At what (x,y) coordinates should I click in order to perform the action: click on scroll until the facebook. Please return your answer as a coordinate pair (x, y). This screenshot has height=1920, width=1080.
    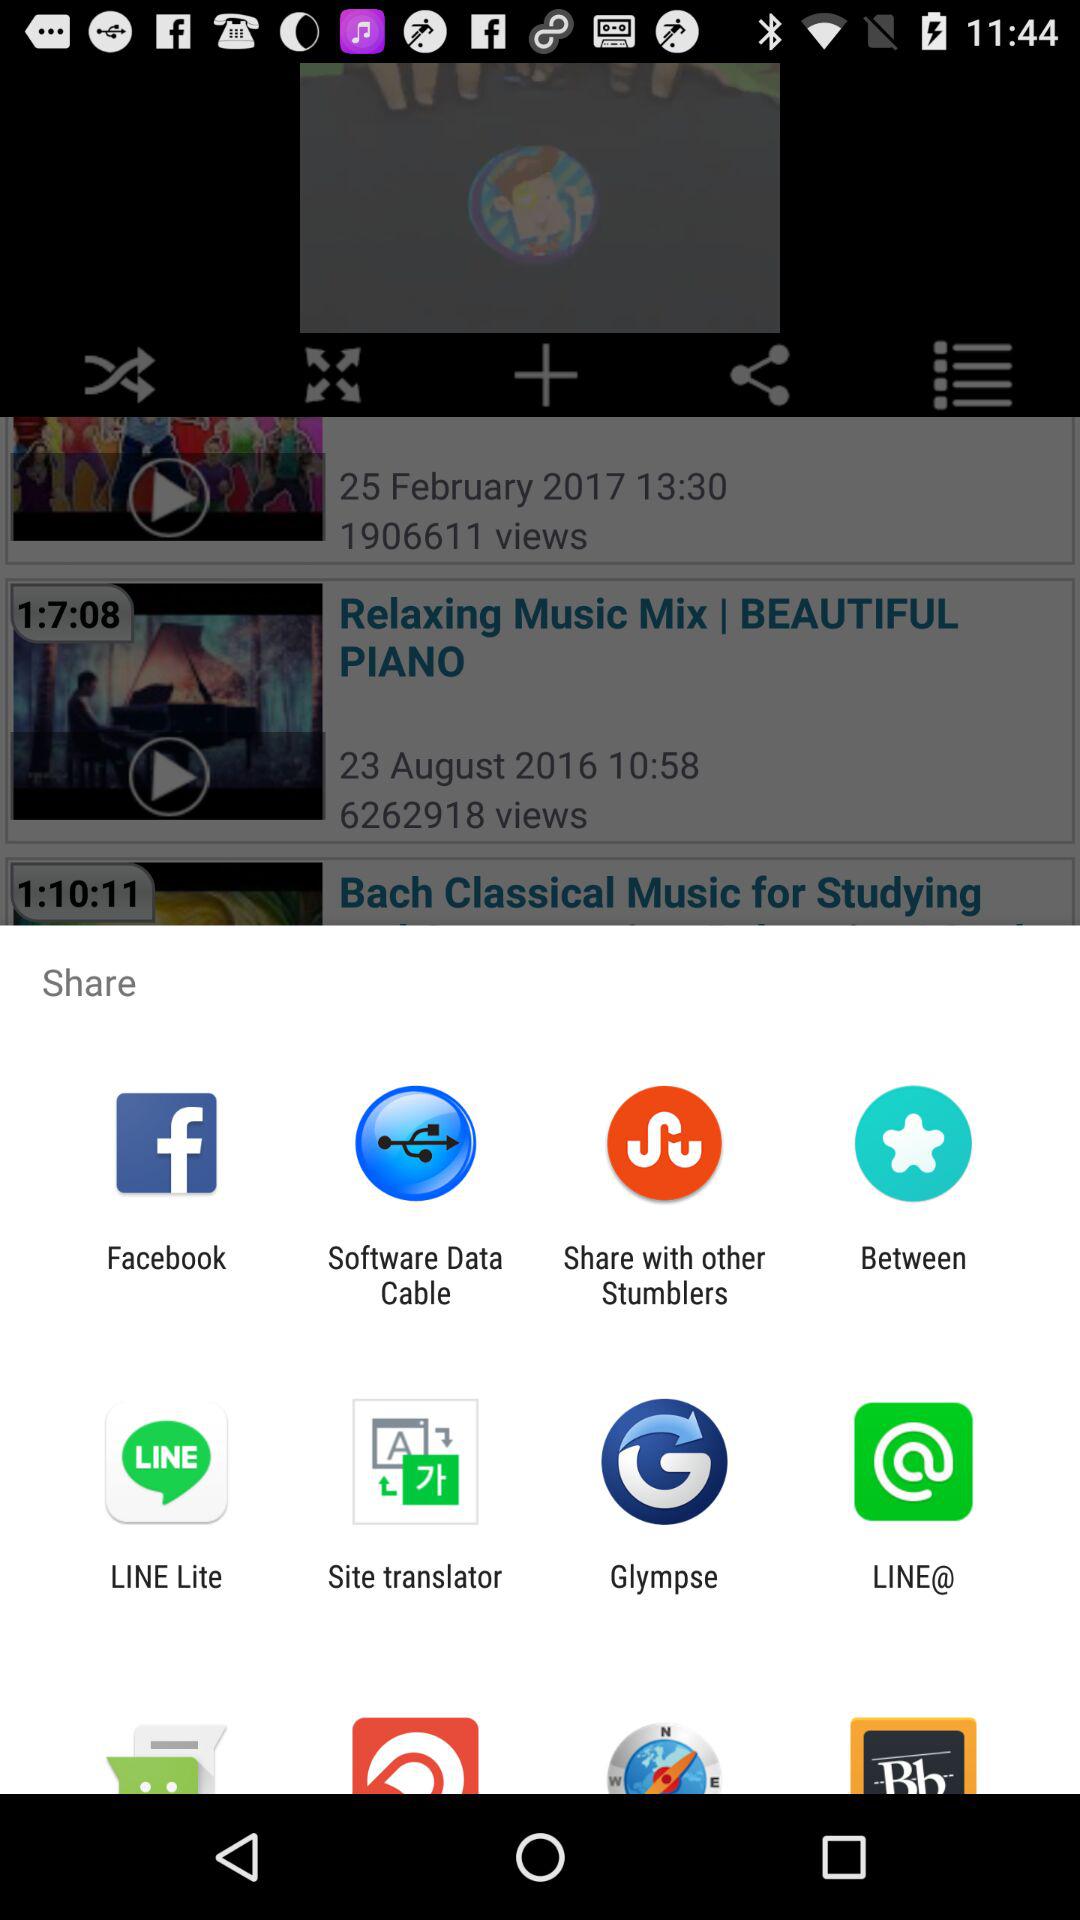
    Looking at the image, I should click on (166, 1274).